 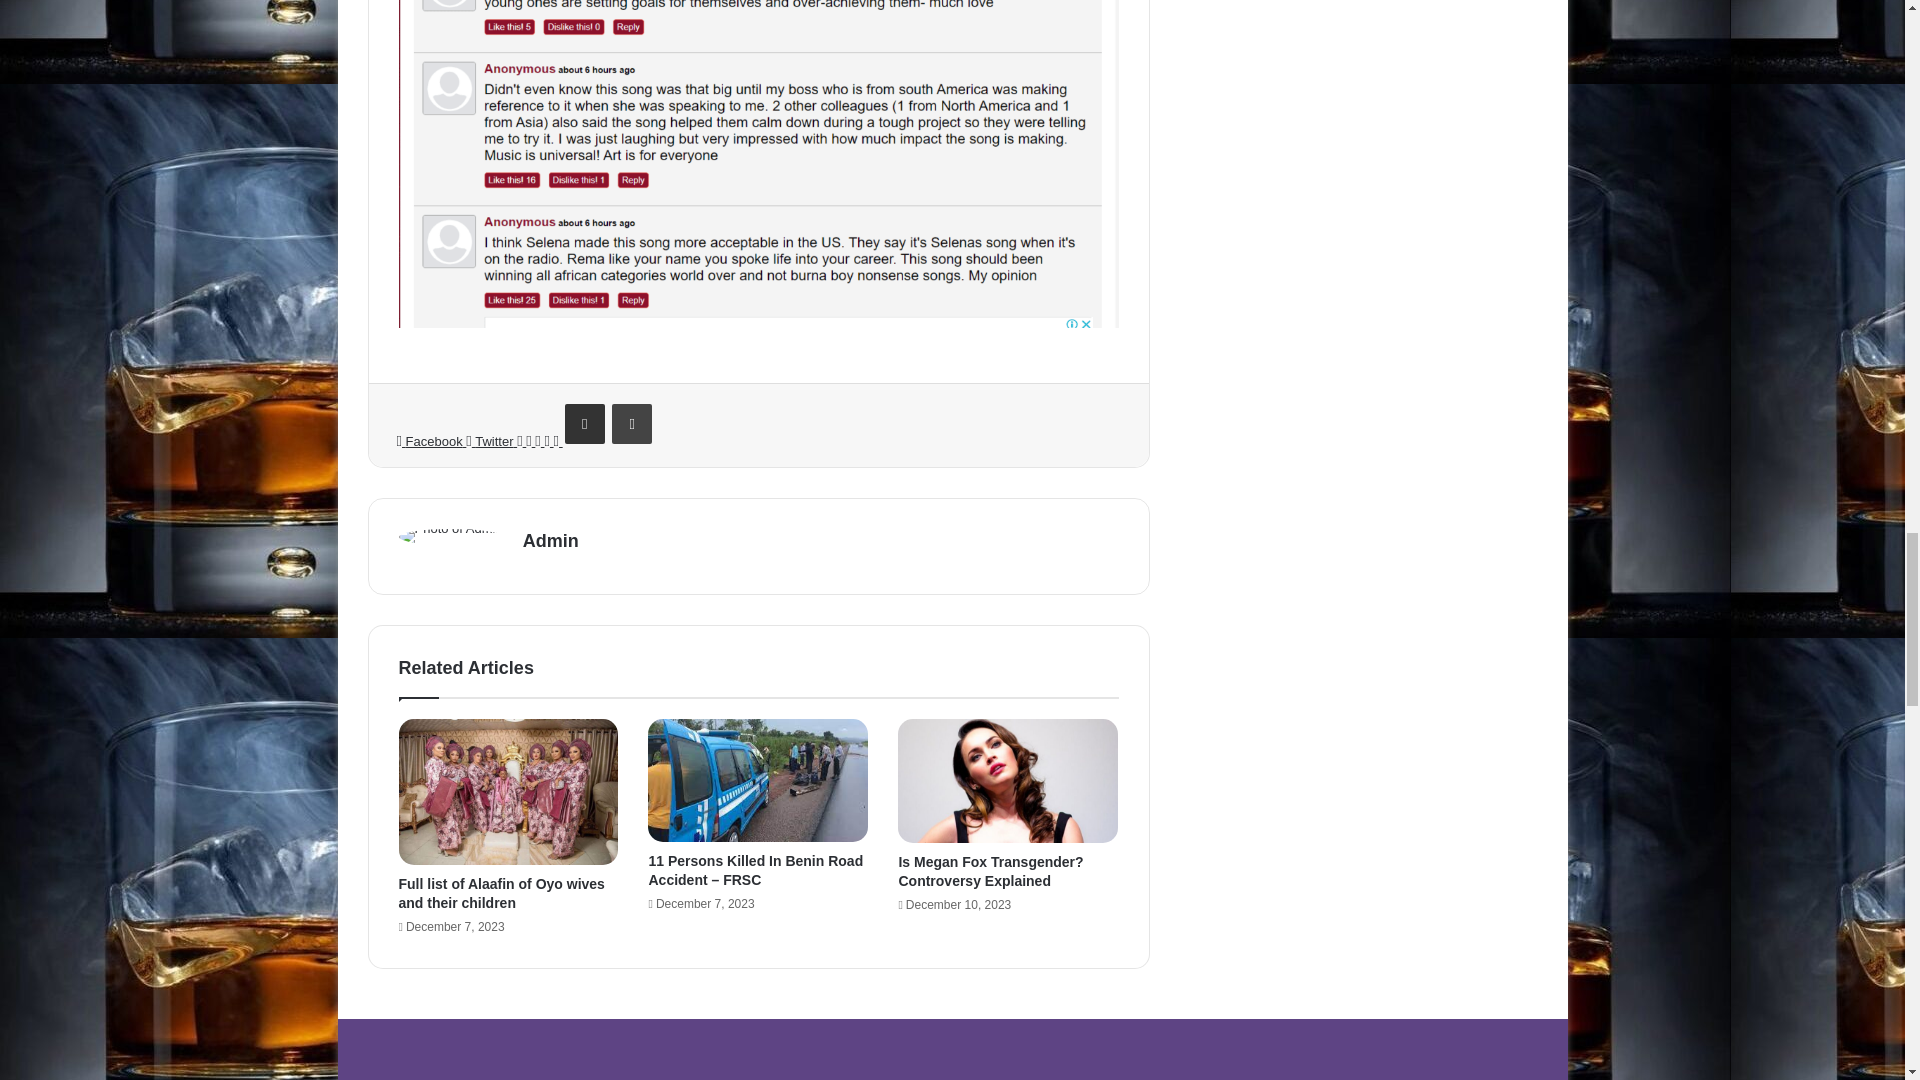 What do you see at coordinates (550, 540) in the screenshot?
I see `Admin` at bounding box center [550, 540].